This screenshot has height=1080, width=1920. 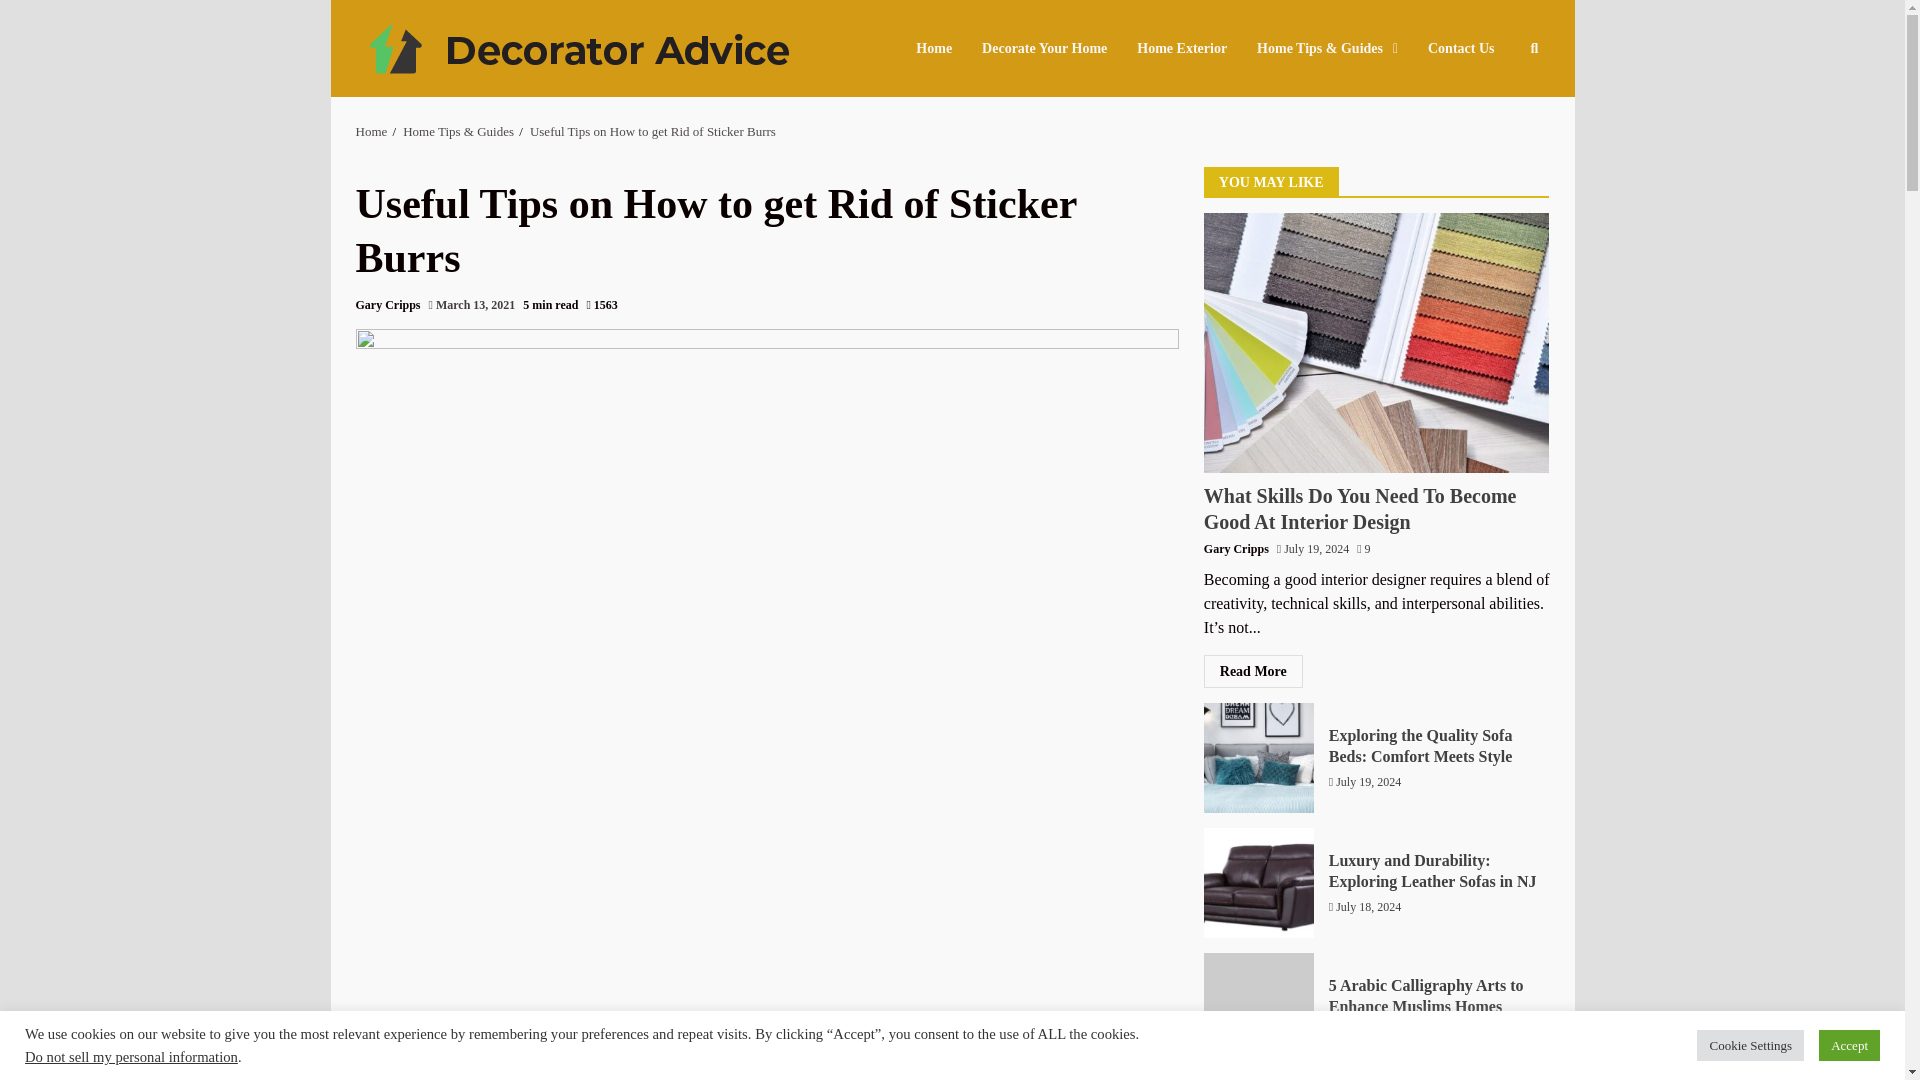 I want to click on 1563, so click(x=600, y=306).